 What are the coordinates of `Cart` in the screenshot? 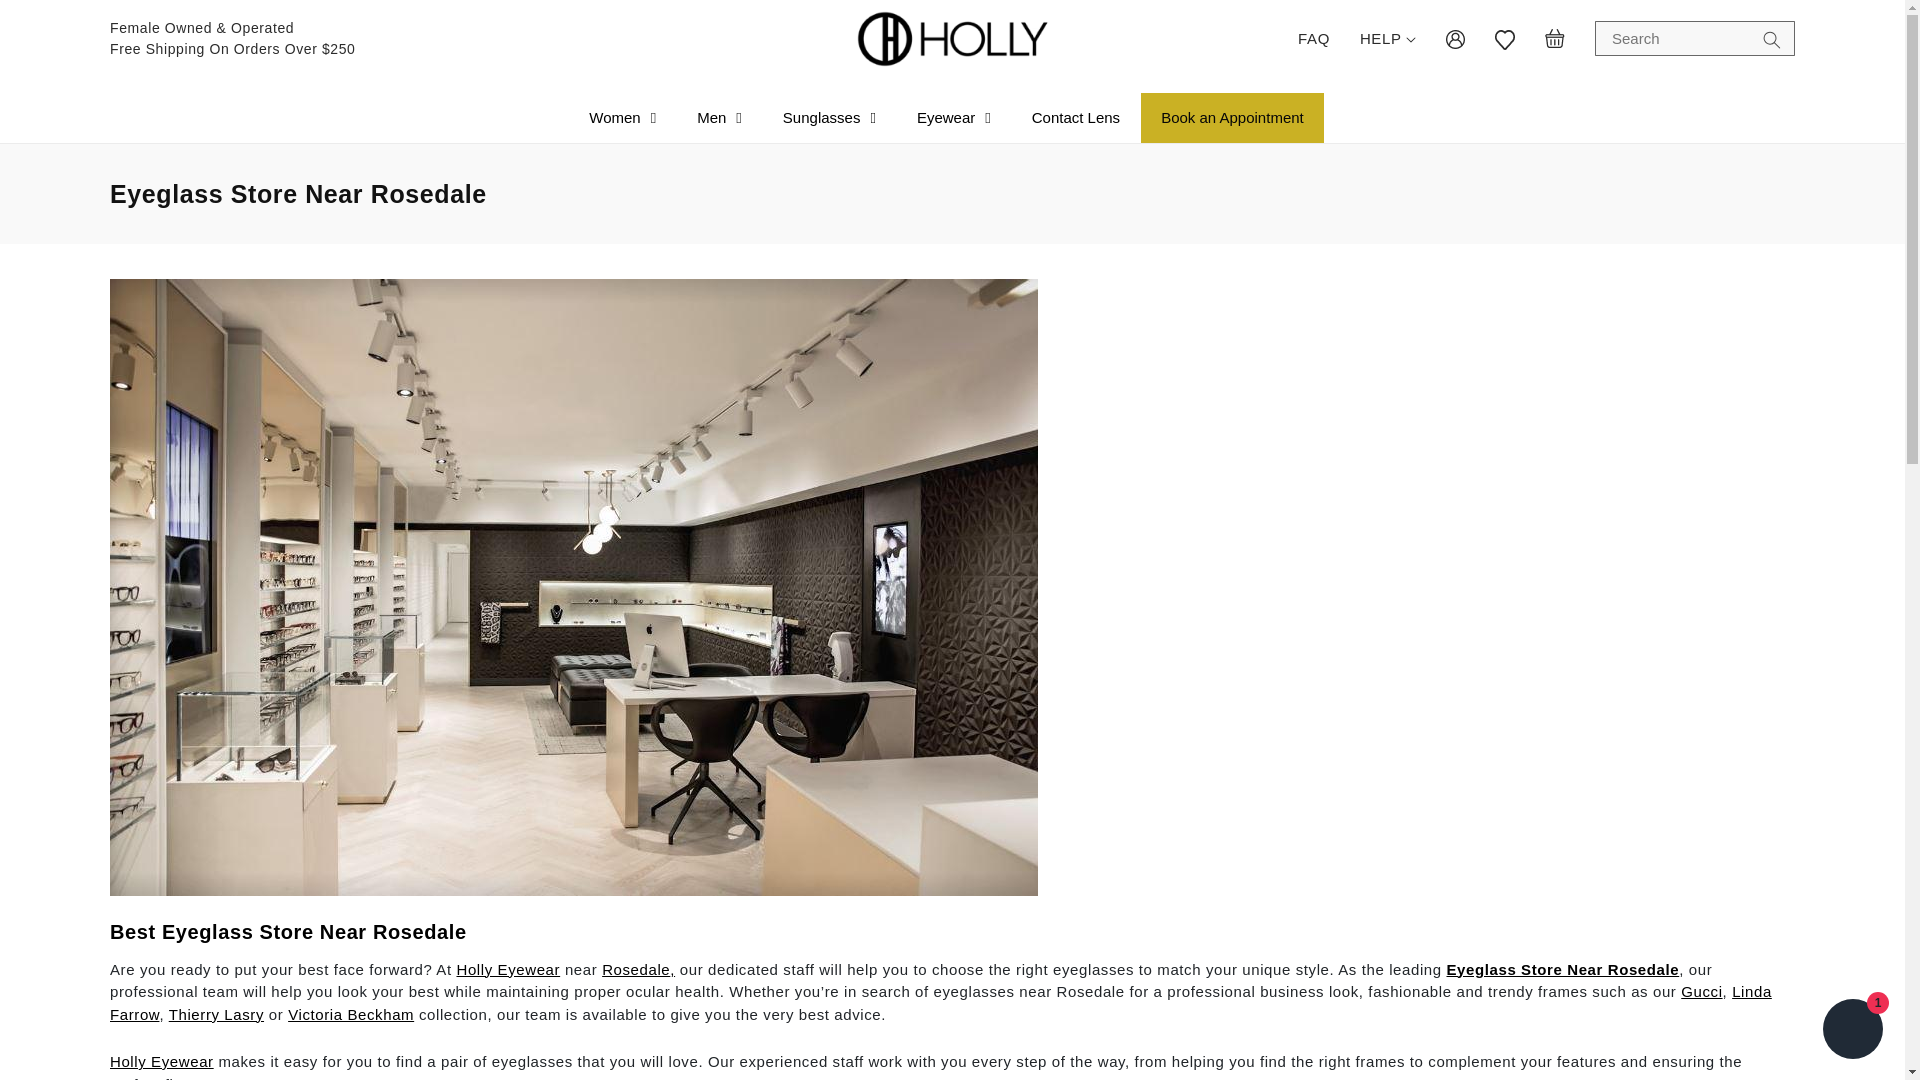 It's located at (1554, 38).